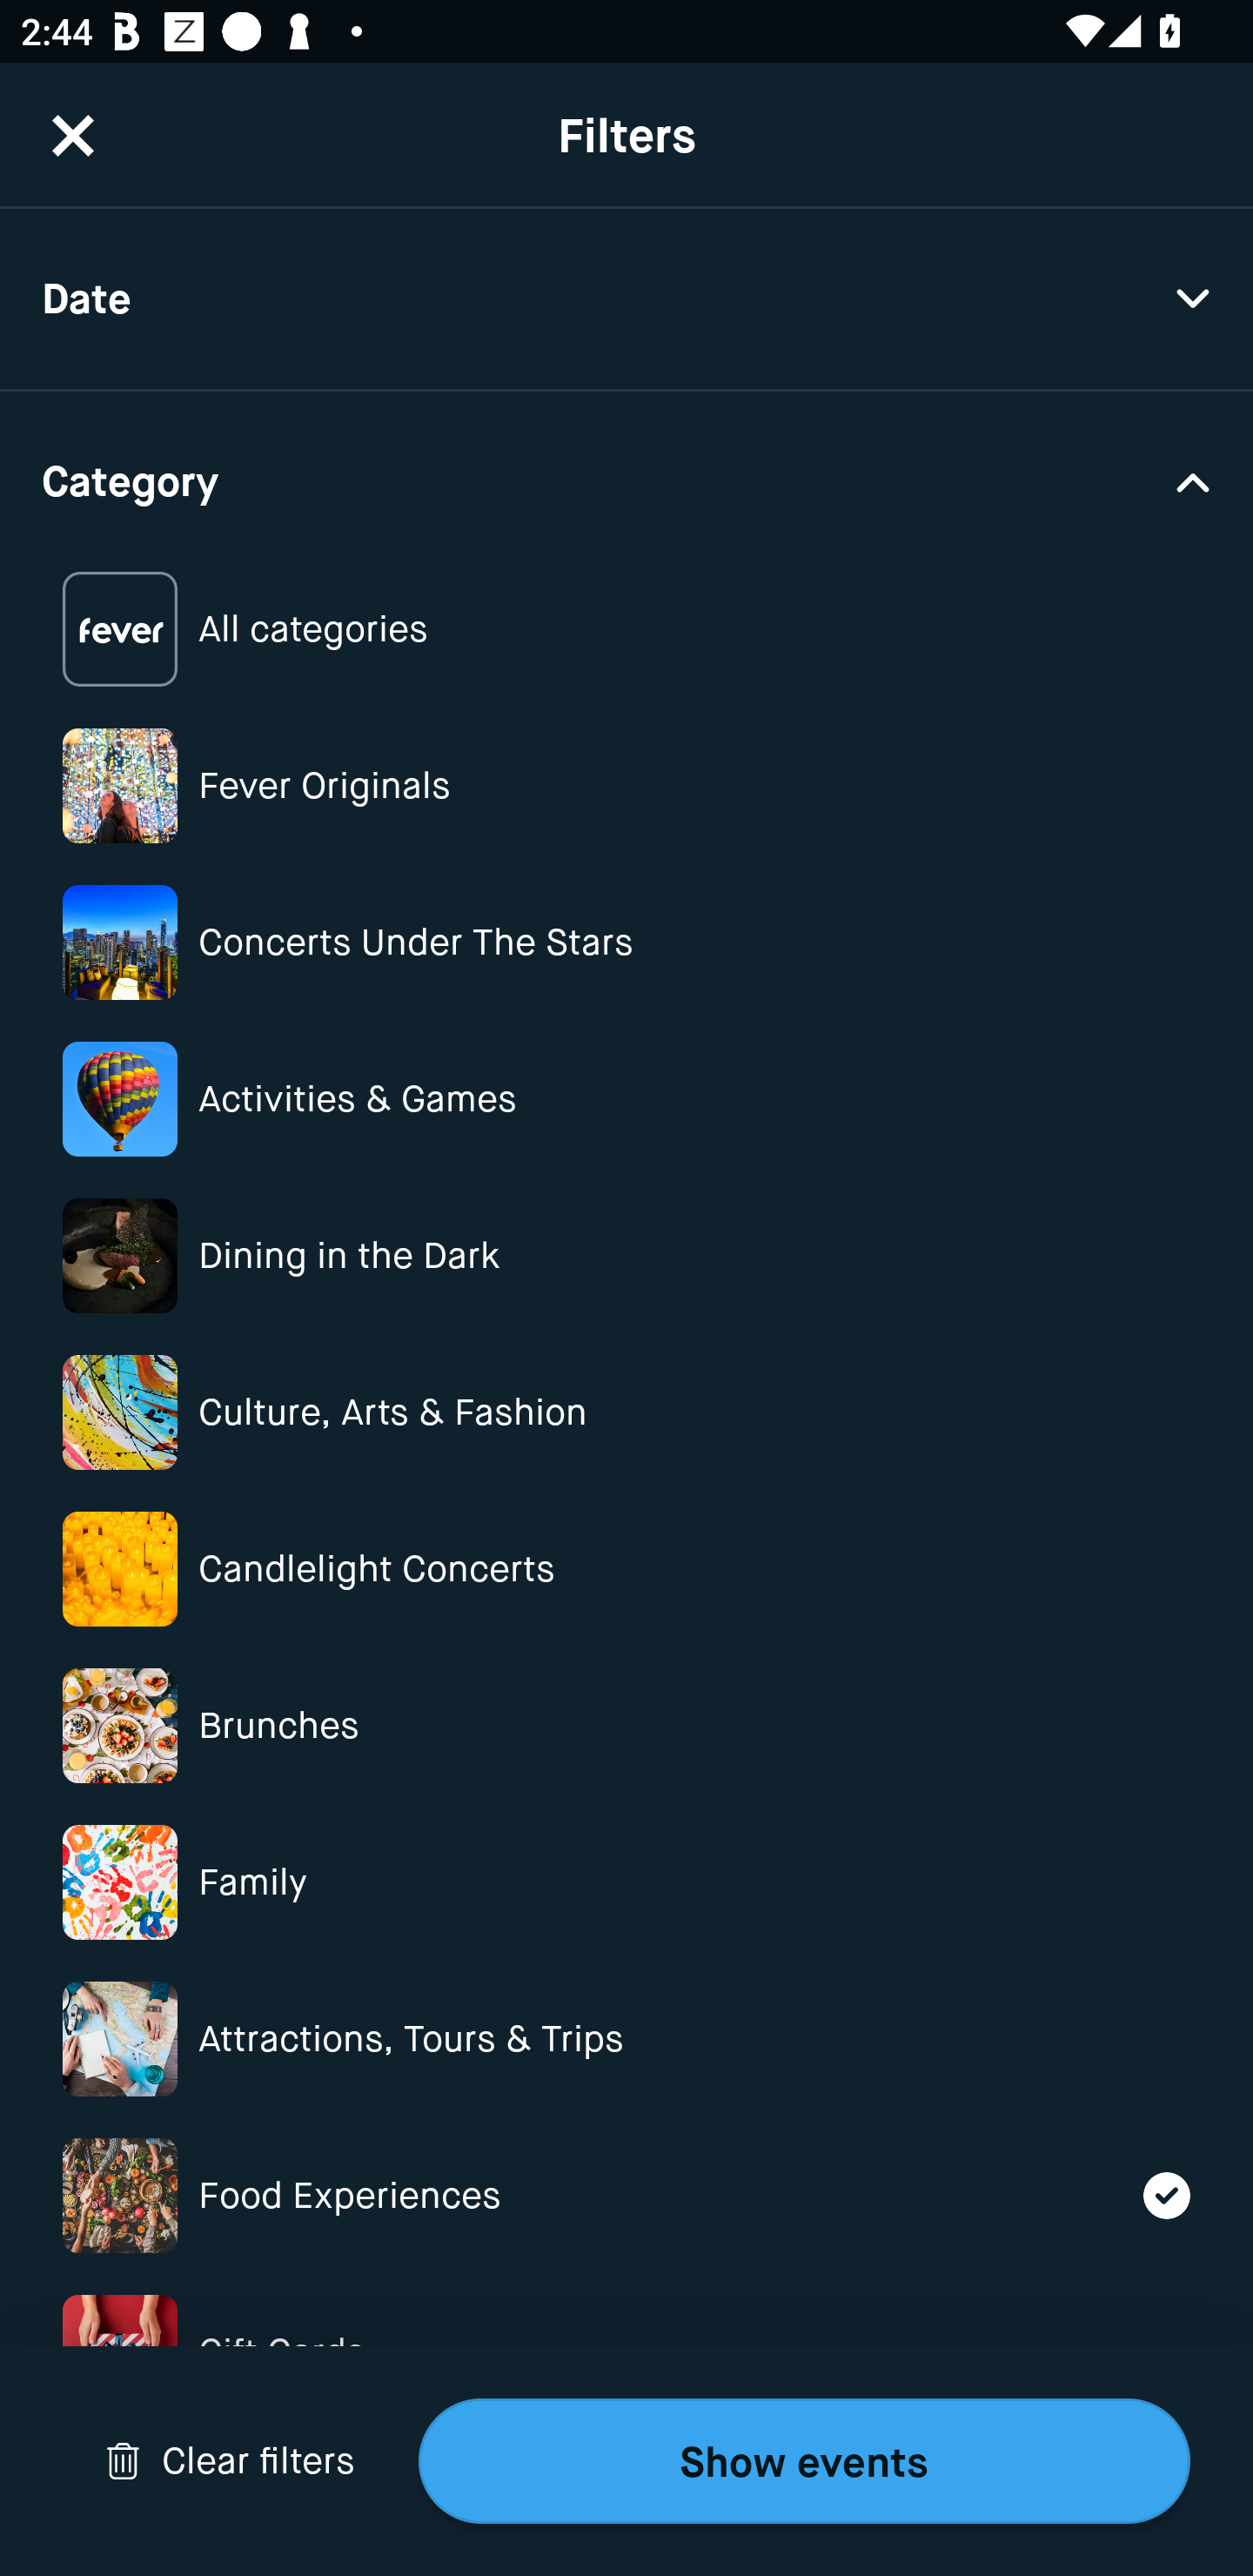 The height and width of the screenshot is (2576, 1253). I want to click on Category Image Activities & Games, so click(626, 1098).